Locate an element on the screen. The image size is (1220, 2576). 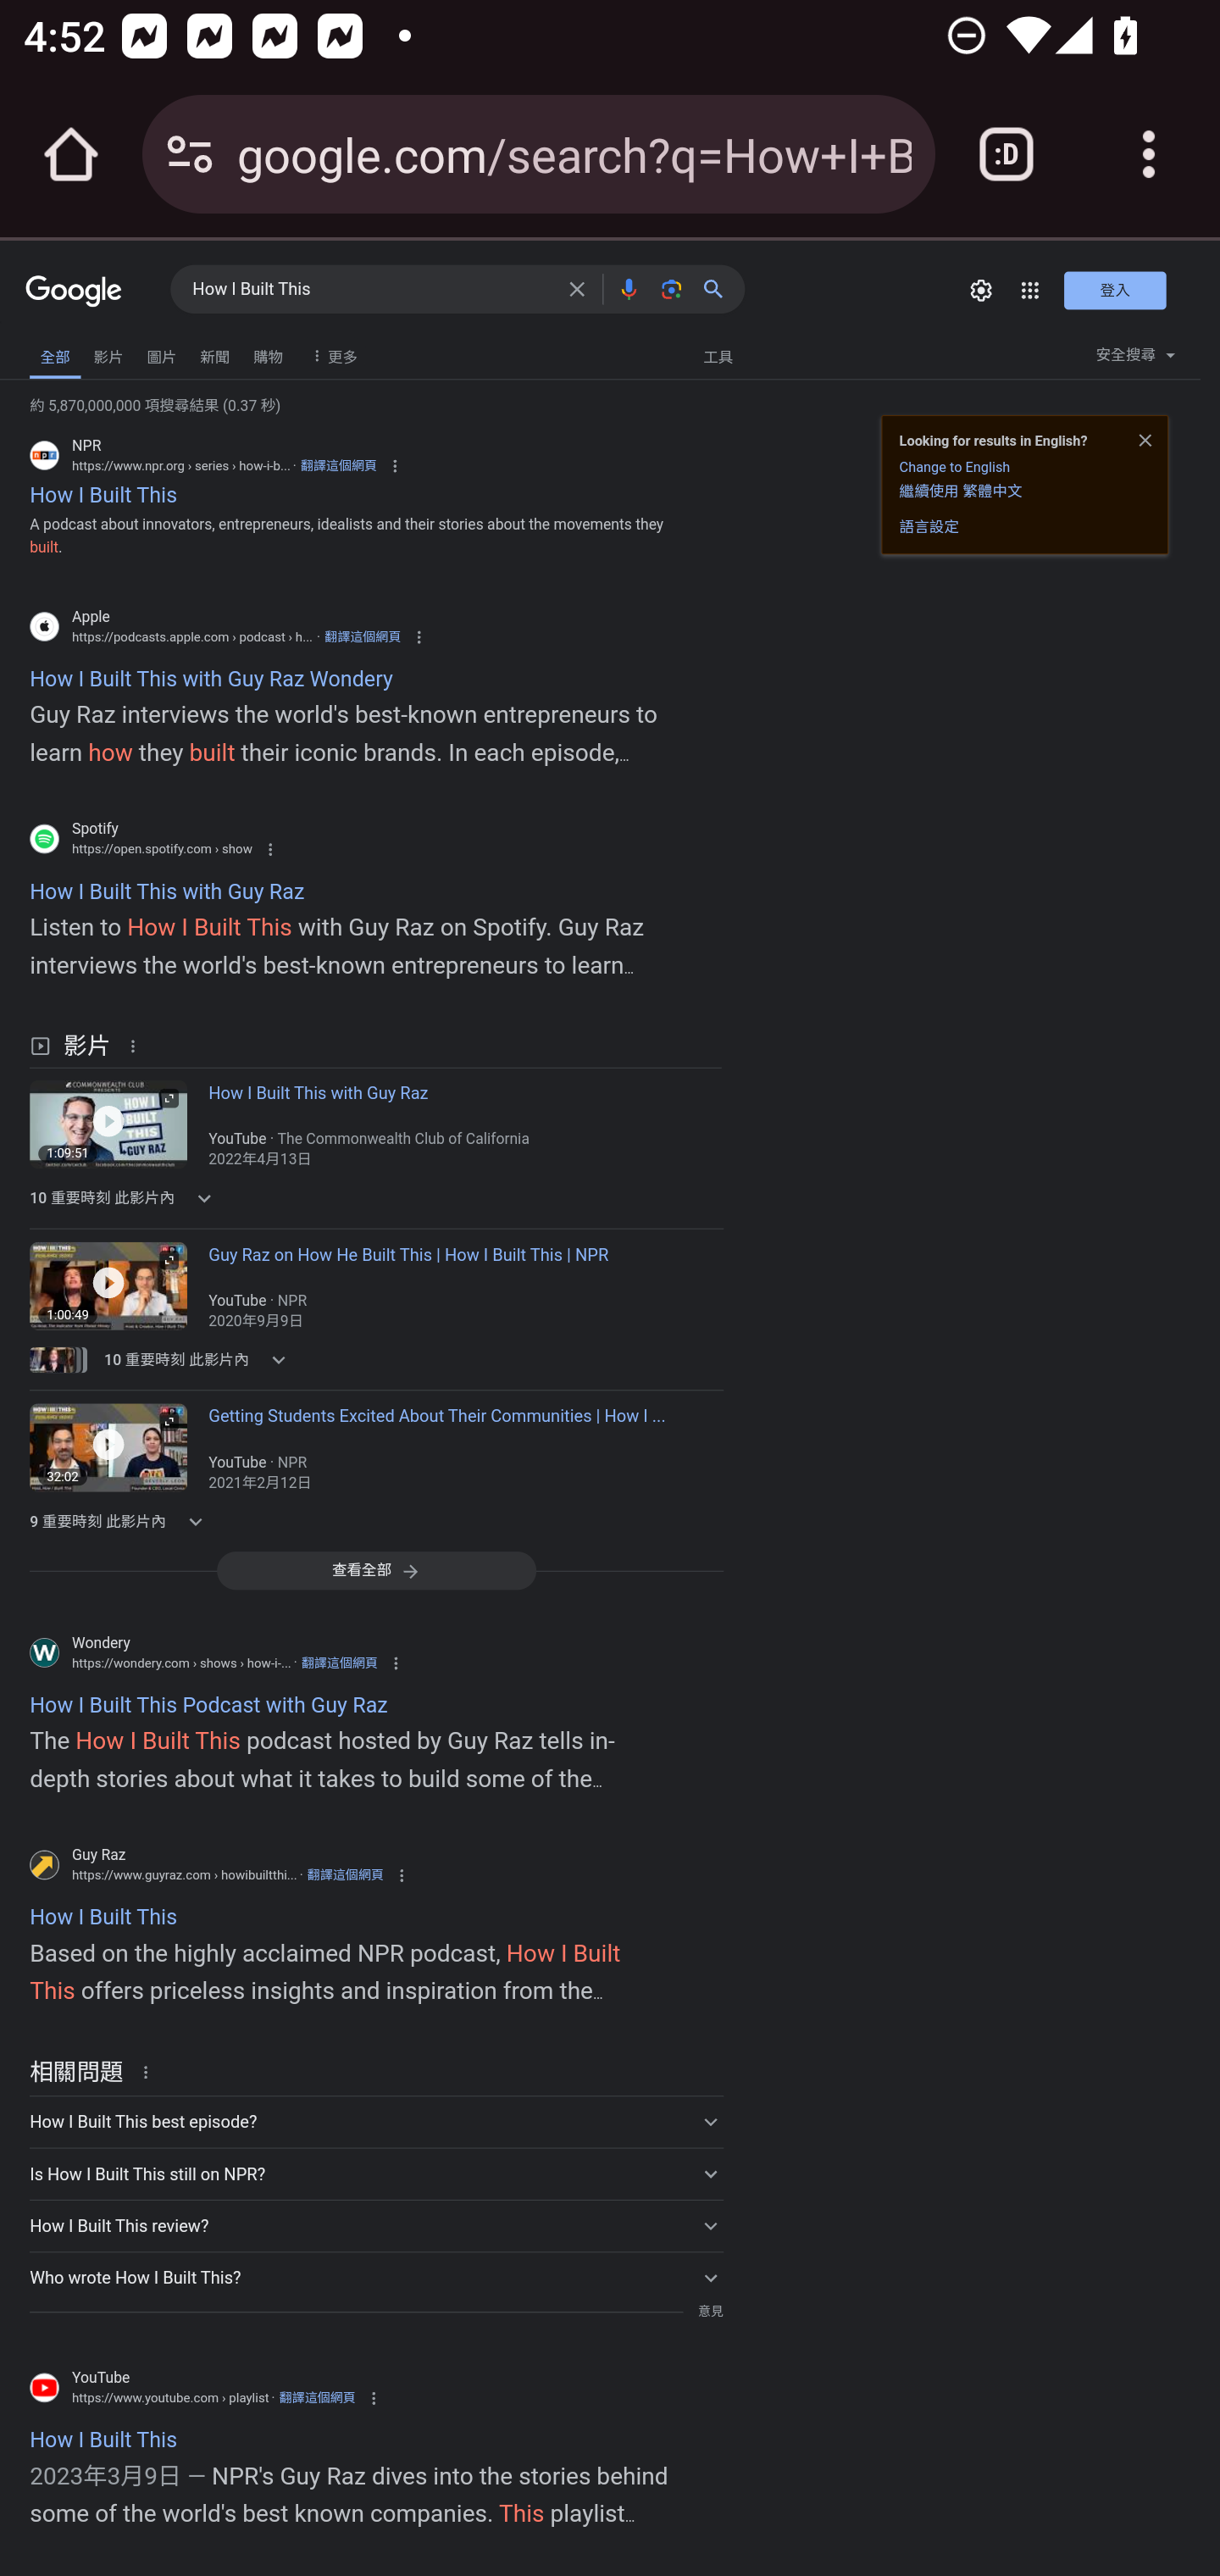
新聞 is located at coordinates (215, 354).